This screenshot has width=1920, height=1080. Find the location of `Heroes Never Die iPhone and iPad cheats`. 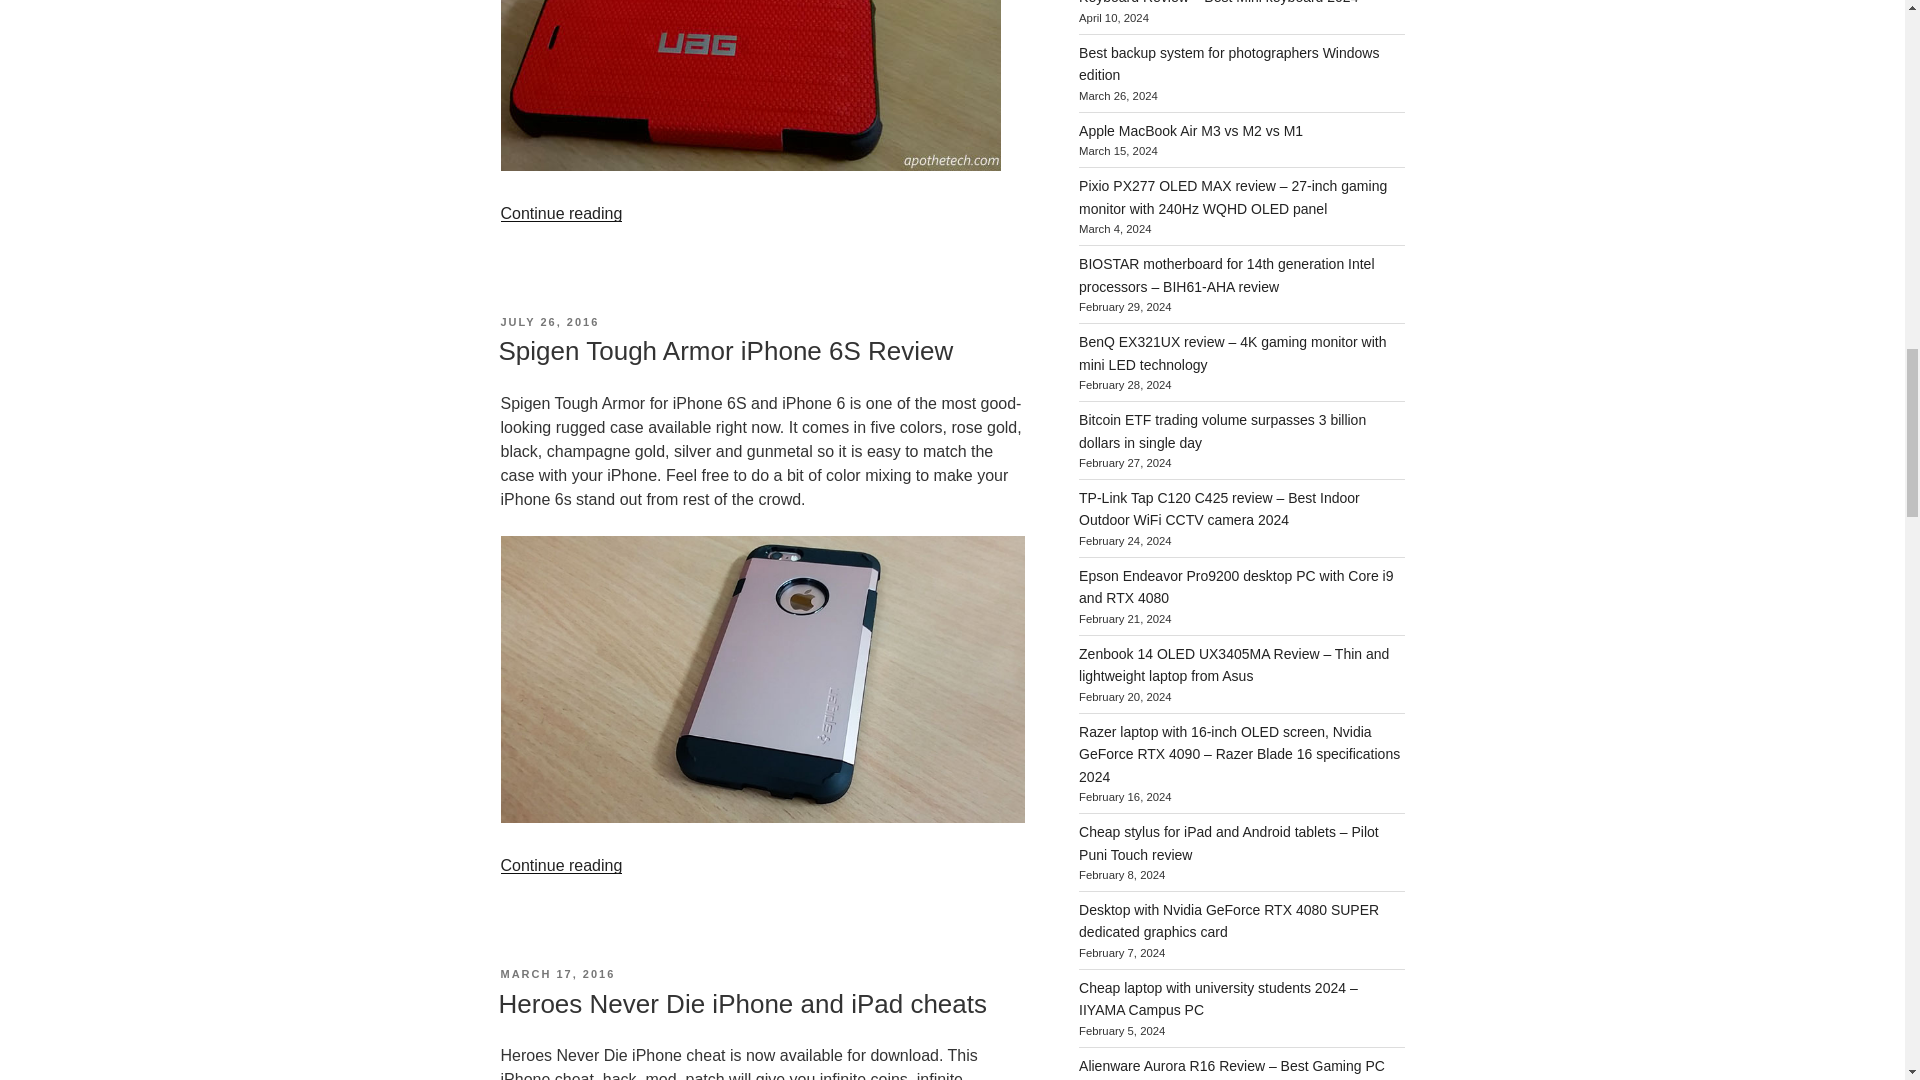

Heroes Never Die iPhone and iPad cheats is located at coordinates (742, 1004).